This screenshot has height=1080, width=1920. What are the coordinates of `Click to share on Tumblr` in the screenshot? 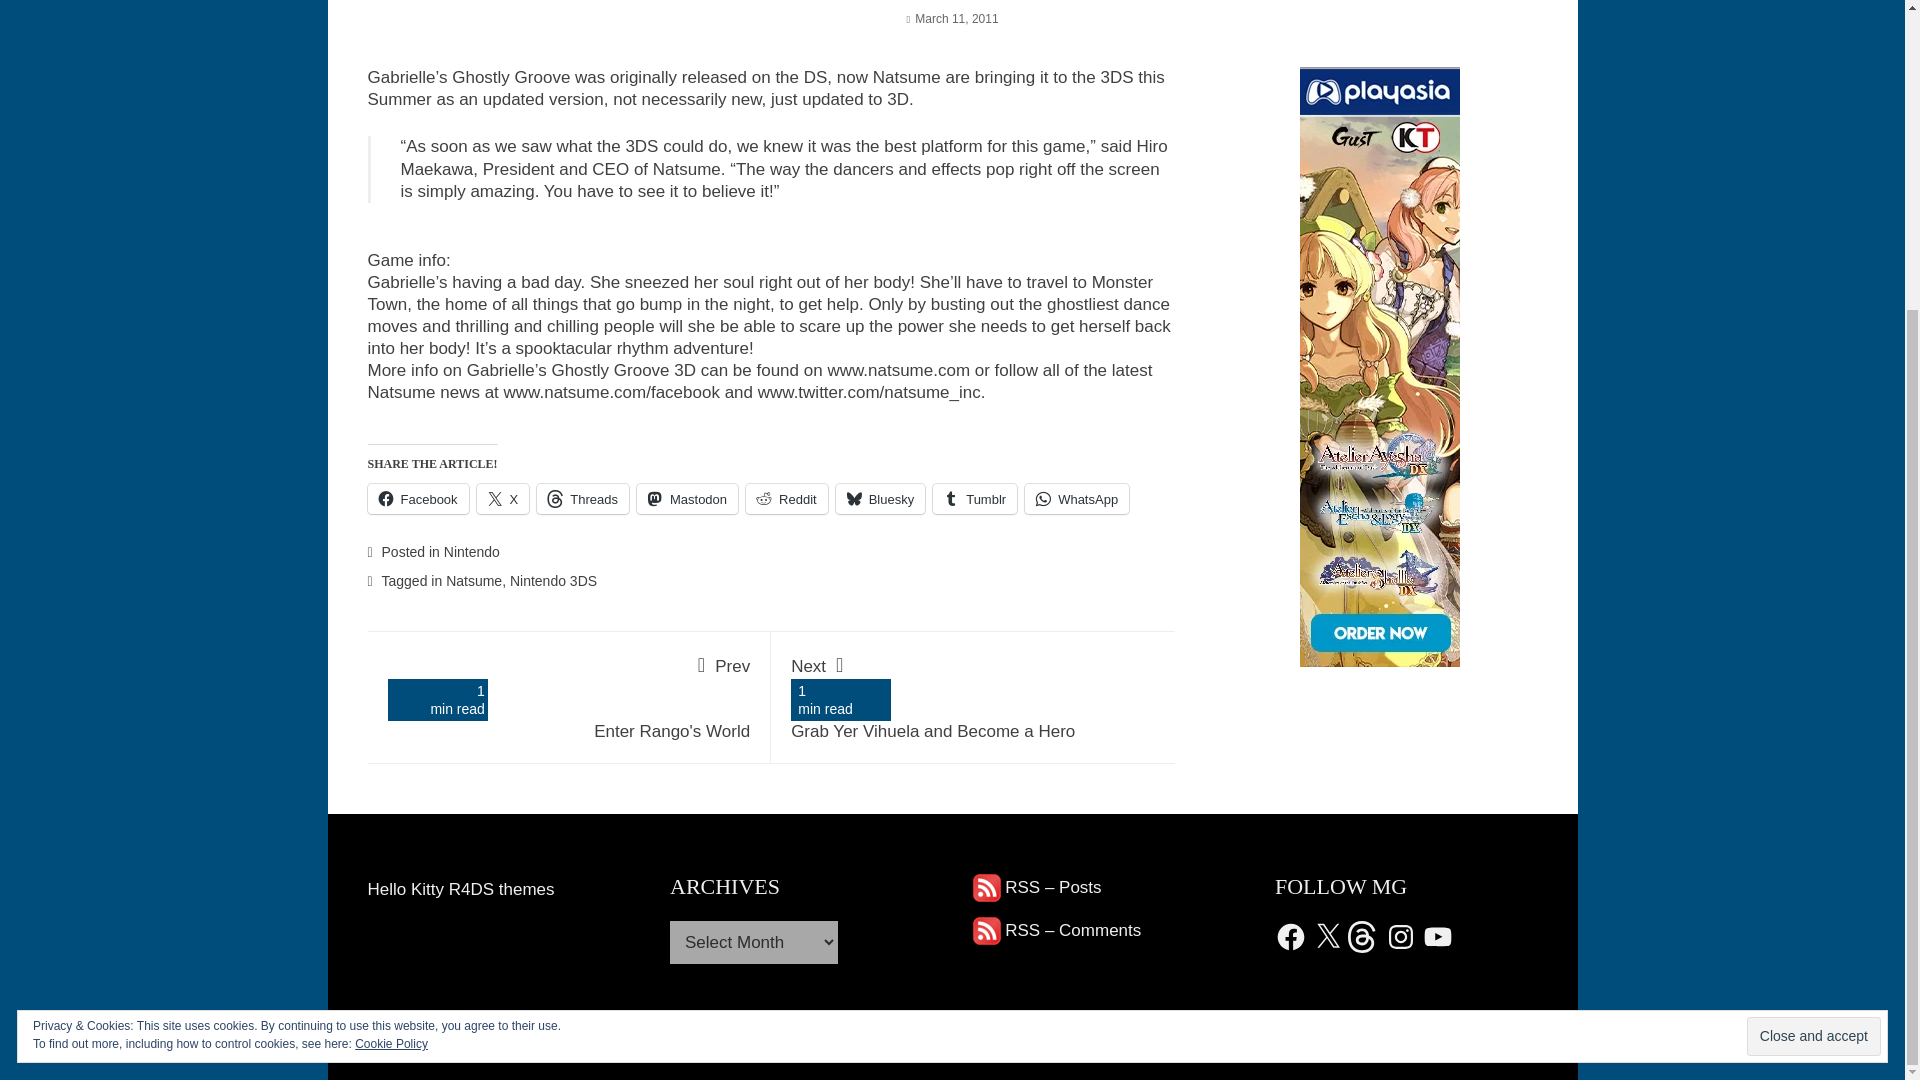 It's located at (975, 498).